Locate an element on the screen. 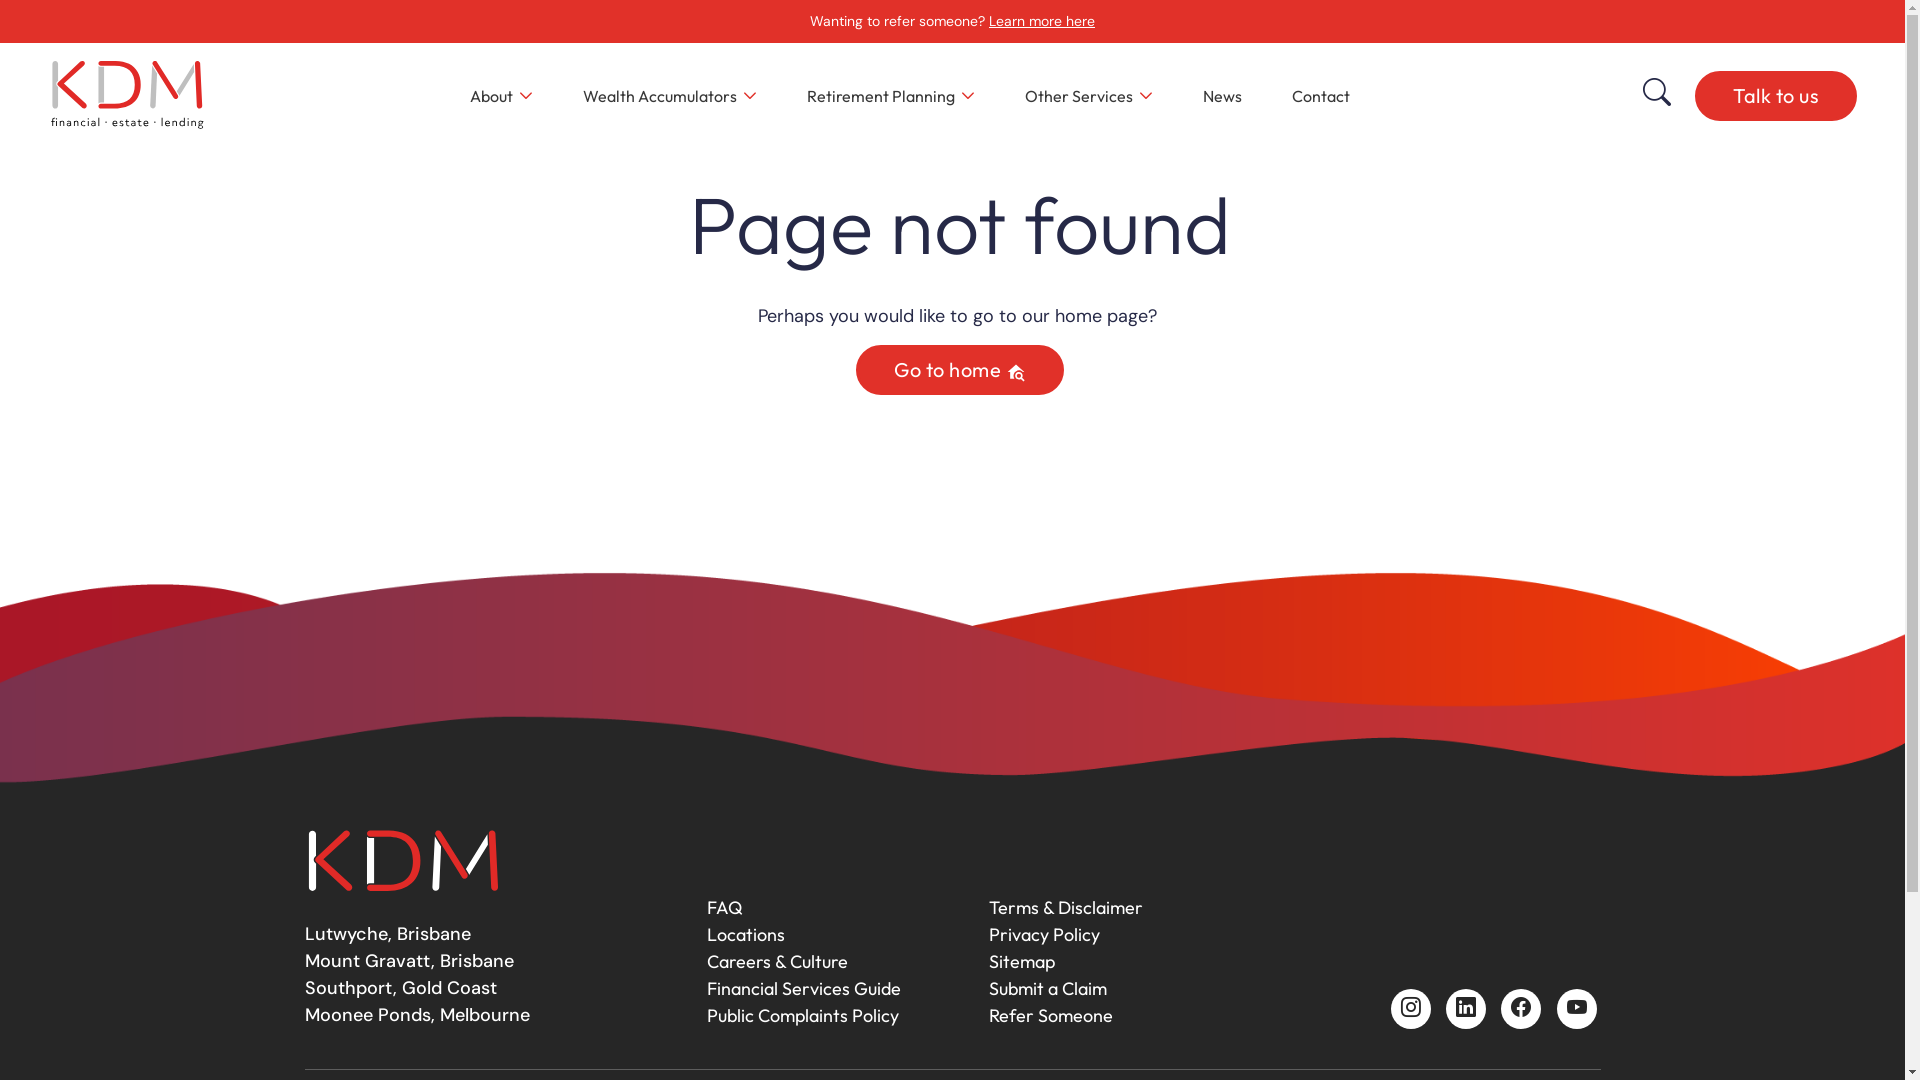 Image resolution: width=1920 pixels, height=1080 pixels. Privacy Policy is located at coordinates (1043, 934).